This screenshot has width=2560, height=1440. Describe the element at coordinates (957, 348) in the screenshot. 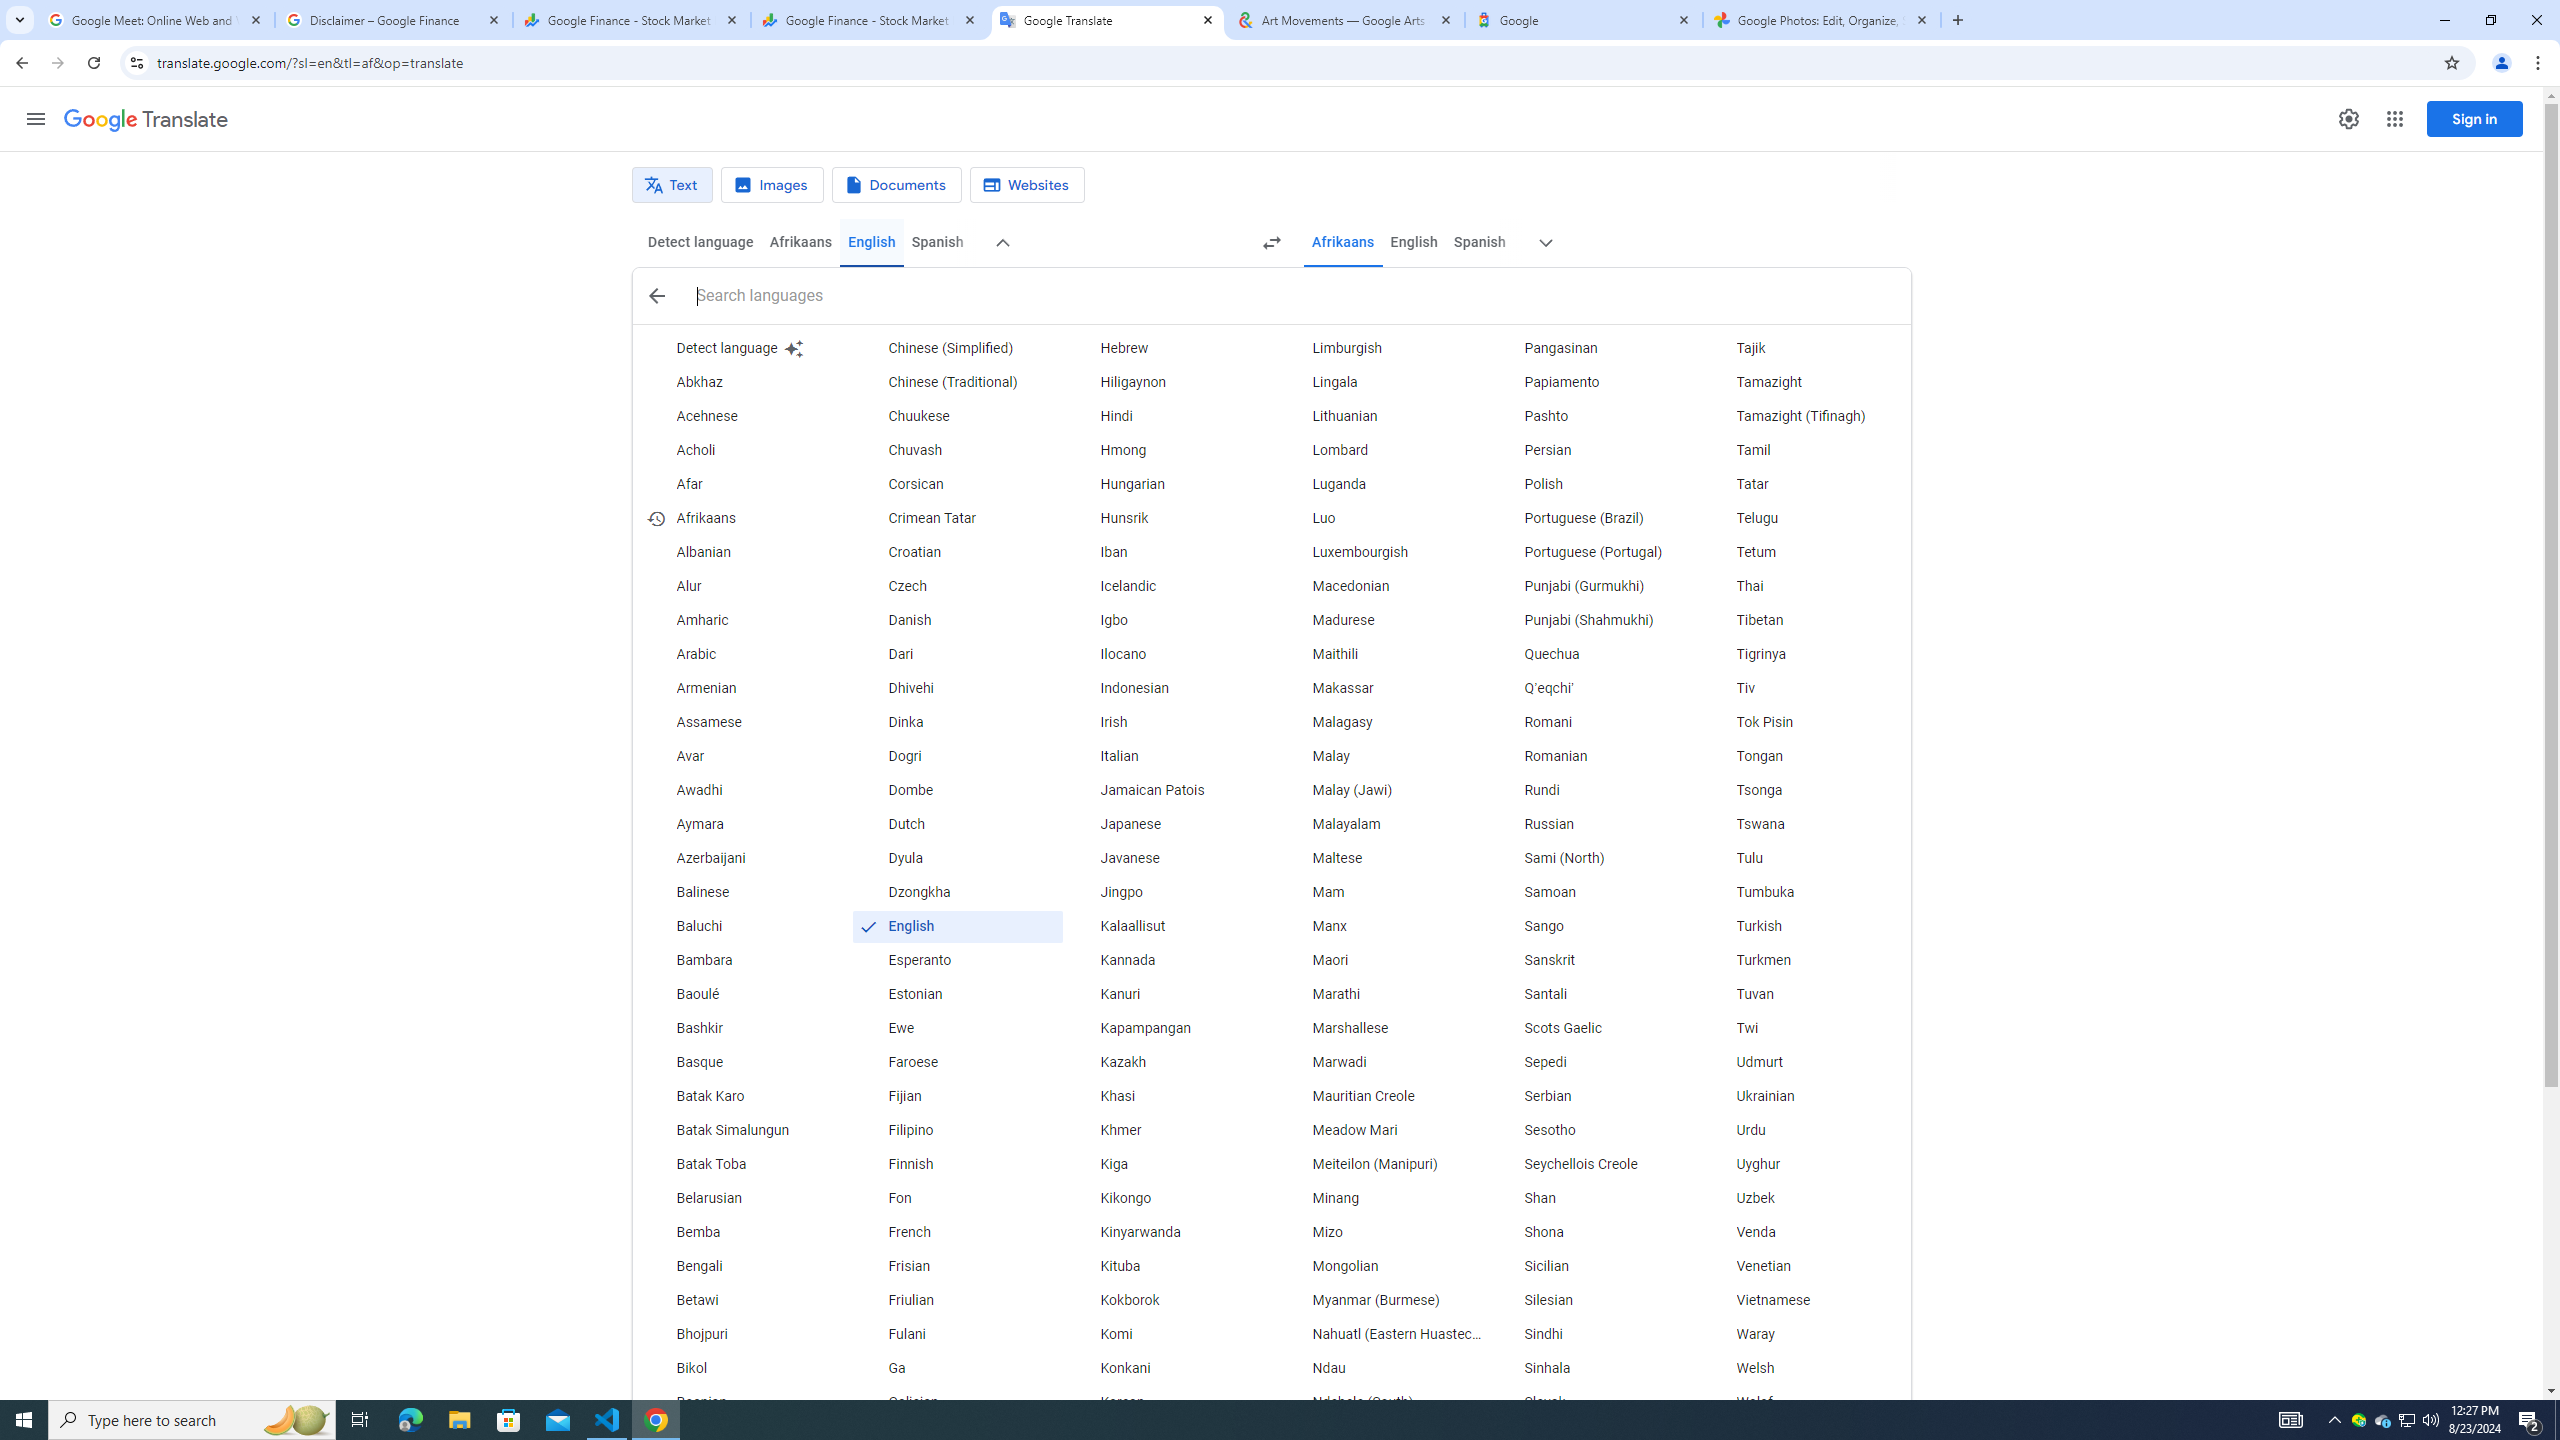

I see `Chinese (Simplified)` at that location.